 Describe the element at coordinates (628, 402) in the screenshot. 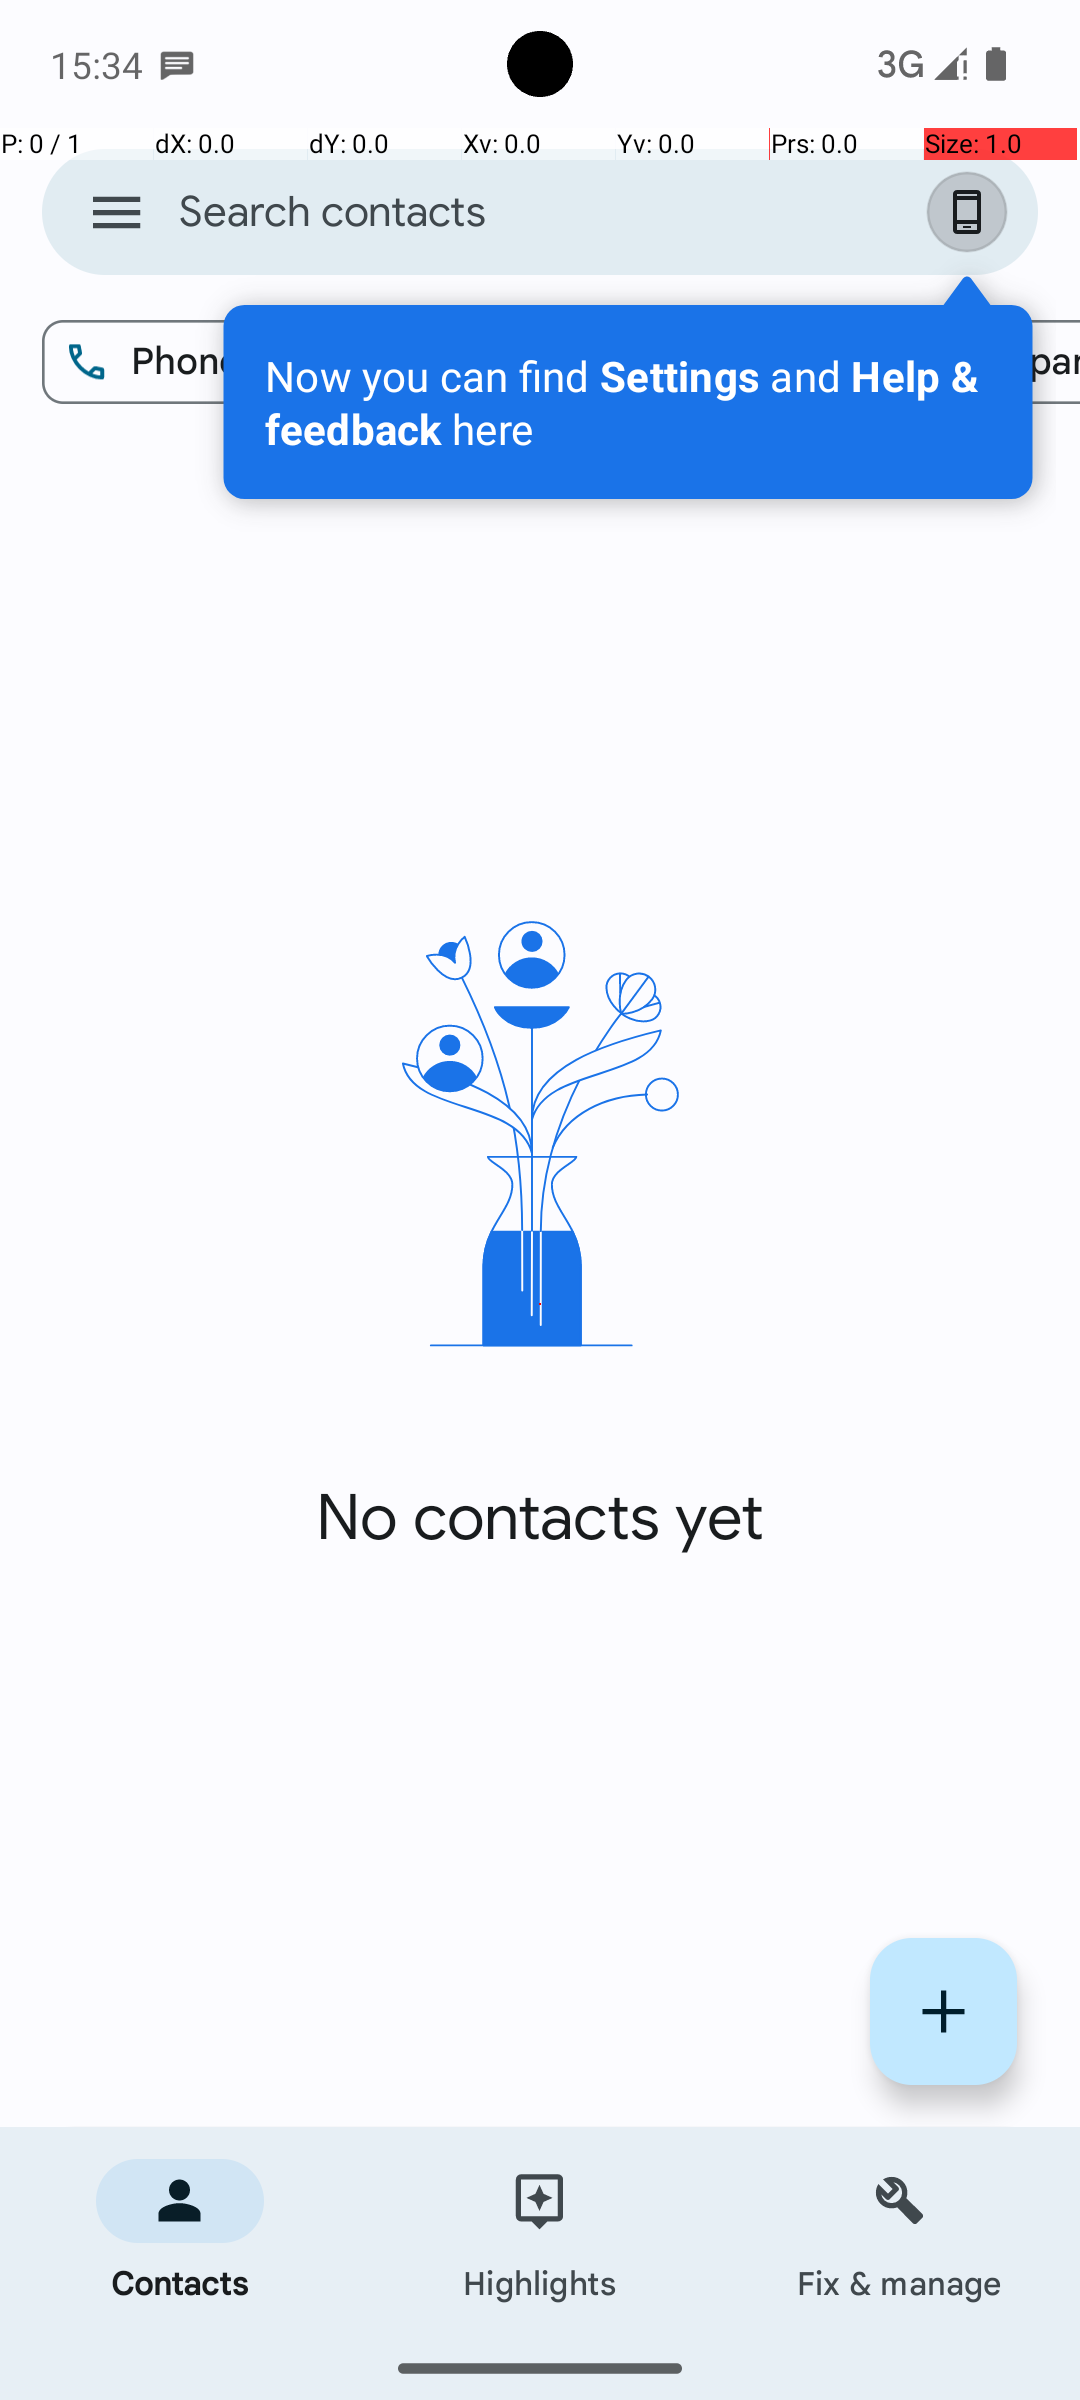

I see `Now you can find Settings and Help & feedback here` at that location.